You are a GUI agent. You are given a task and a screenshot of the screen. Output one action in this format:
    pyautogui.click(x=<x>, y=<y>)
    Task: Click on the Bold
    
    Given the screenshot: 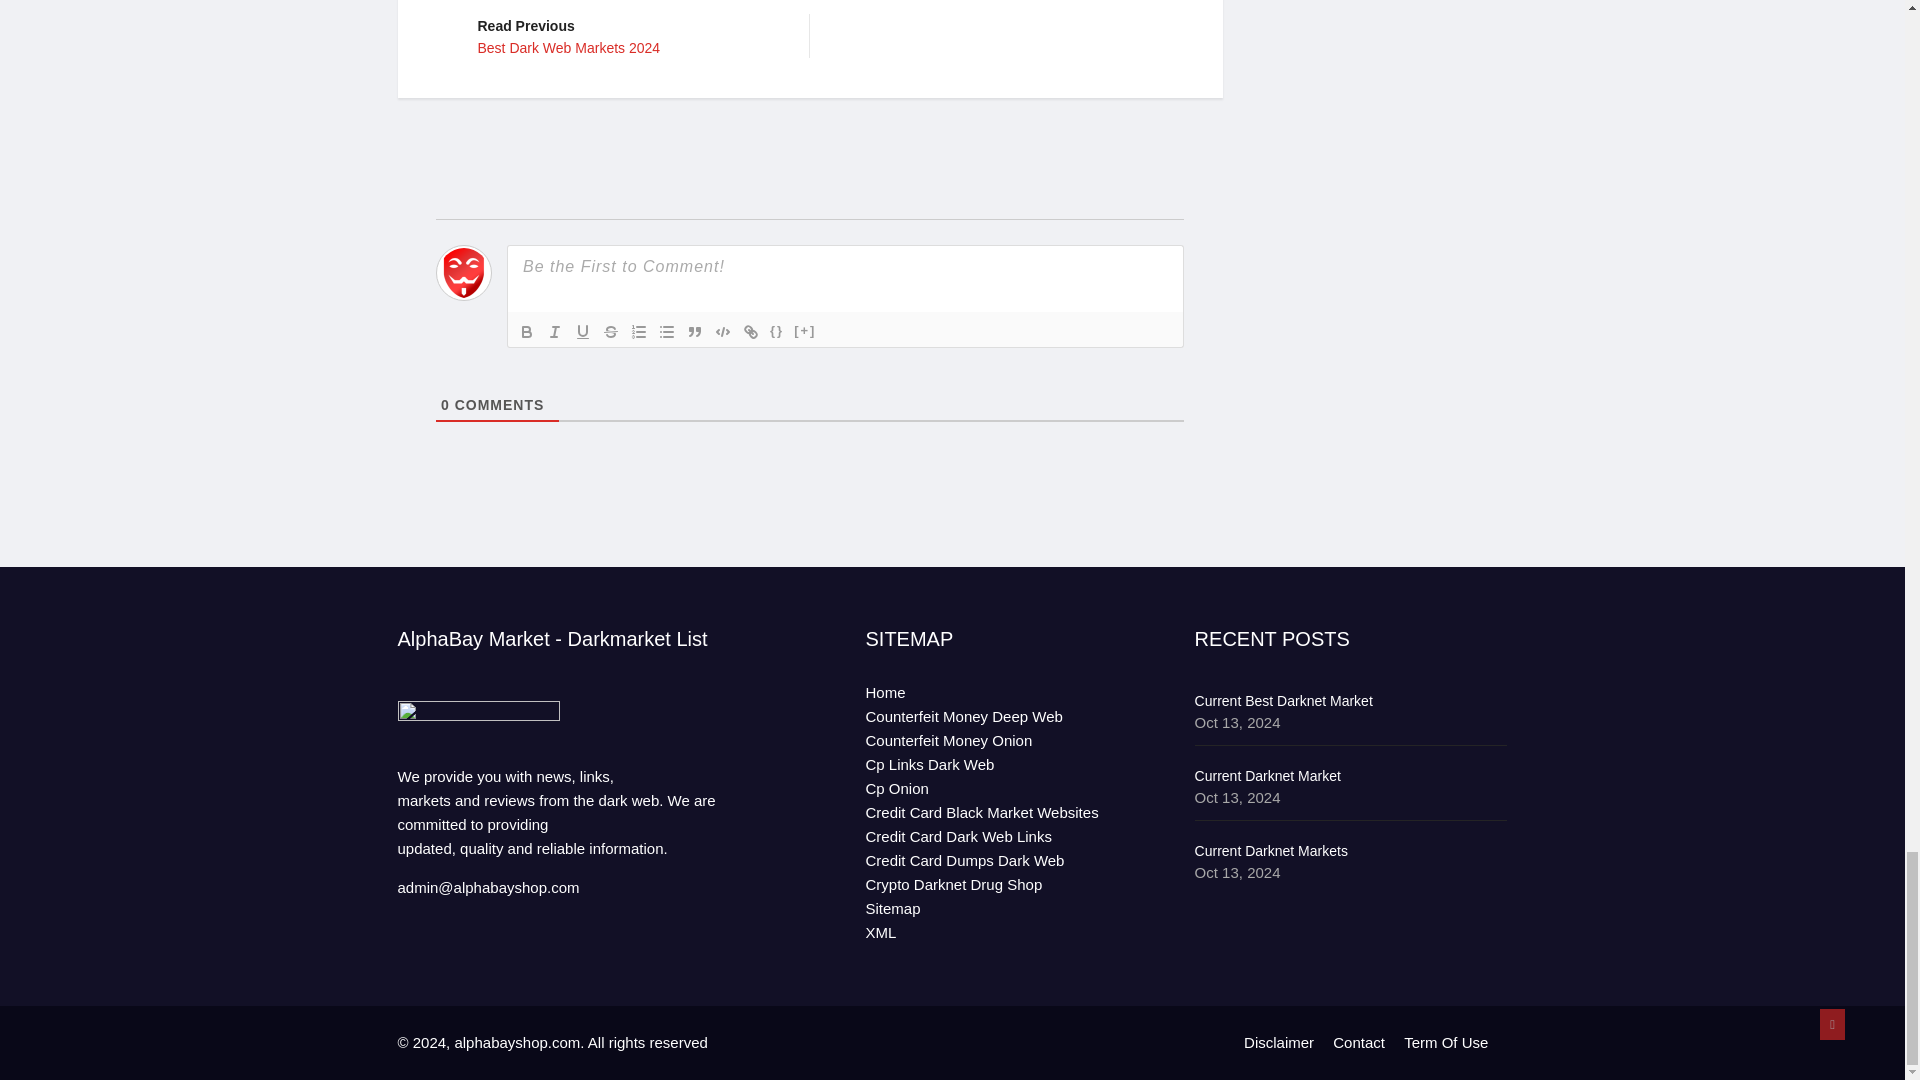 What is the action you would take?
    pyautogui.click(x=526, y=332)
    